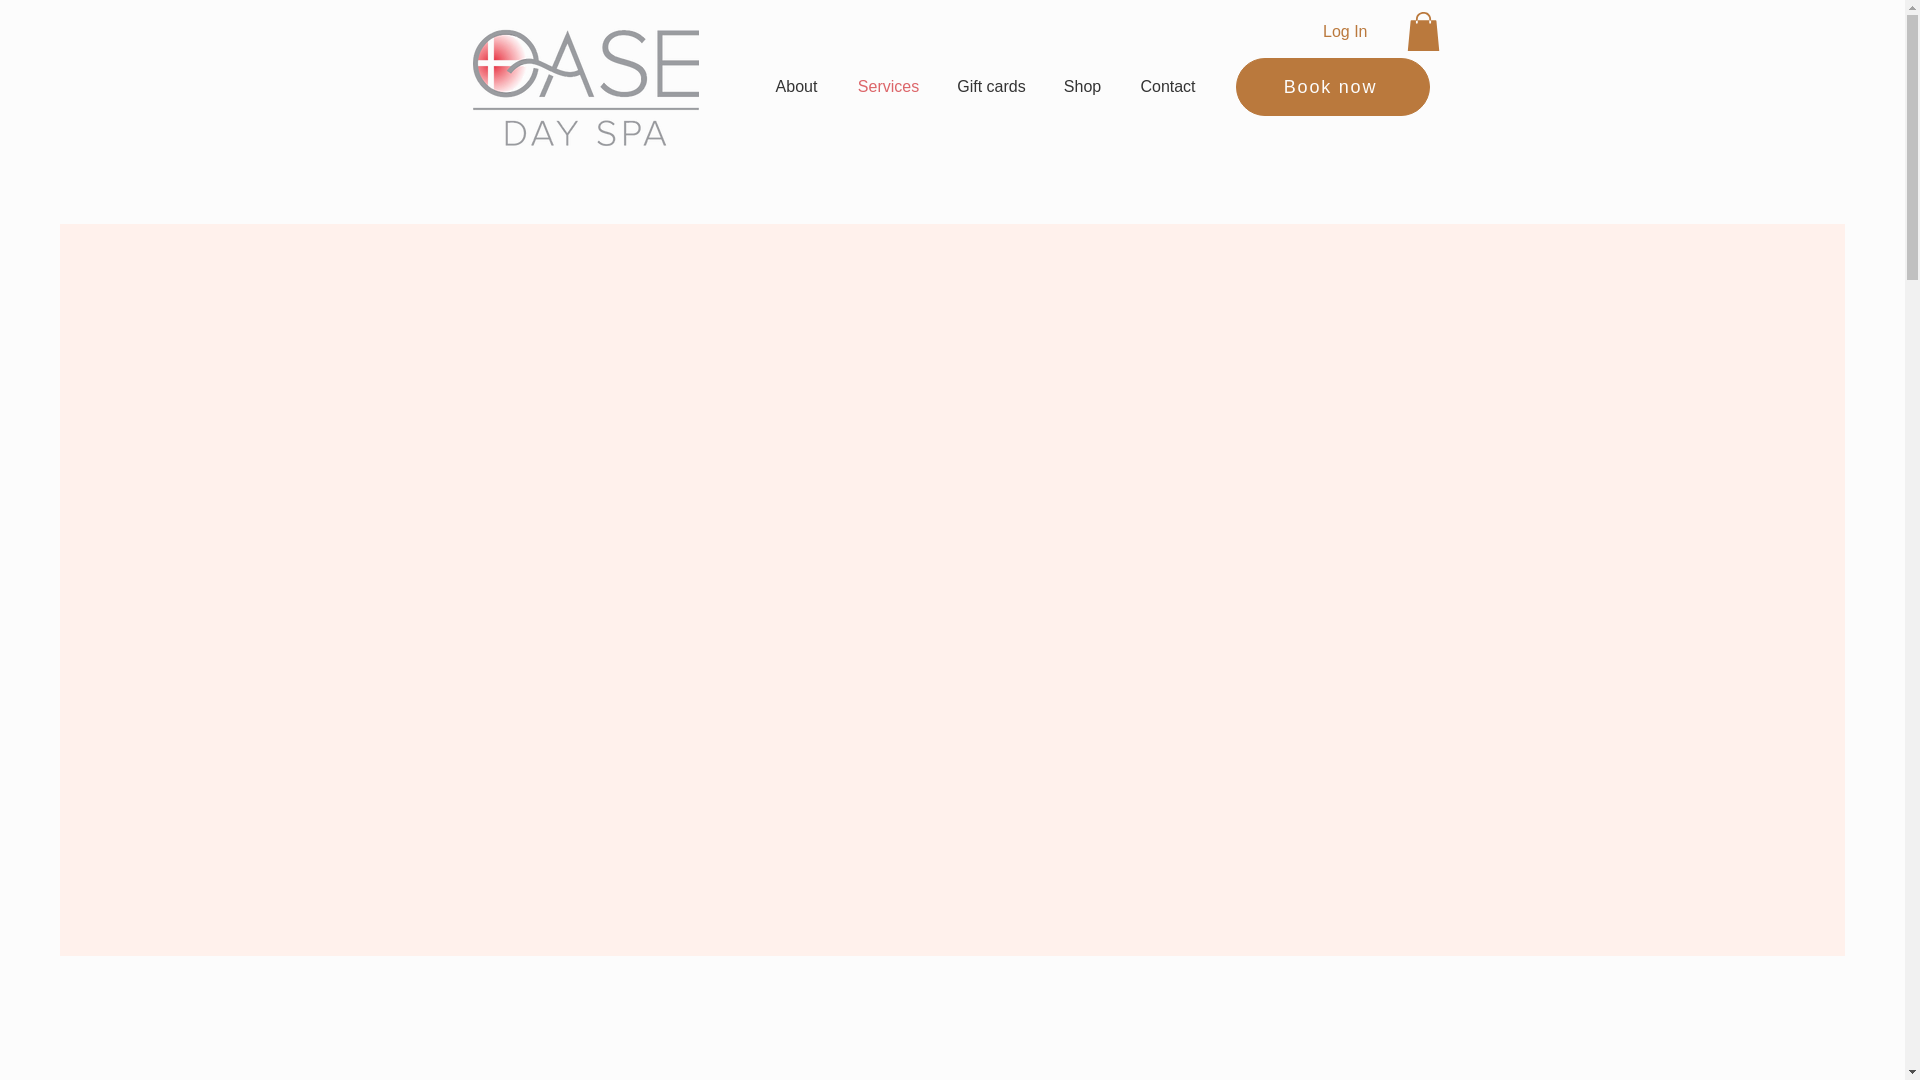 The height and width of the screenshot is (1080, 1920). Describe the element at coordinates (1344, 32) in the screenshot. I see `Log In` at that location.